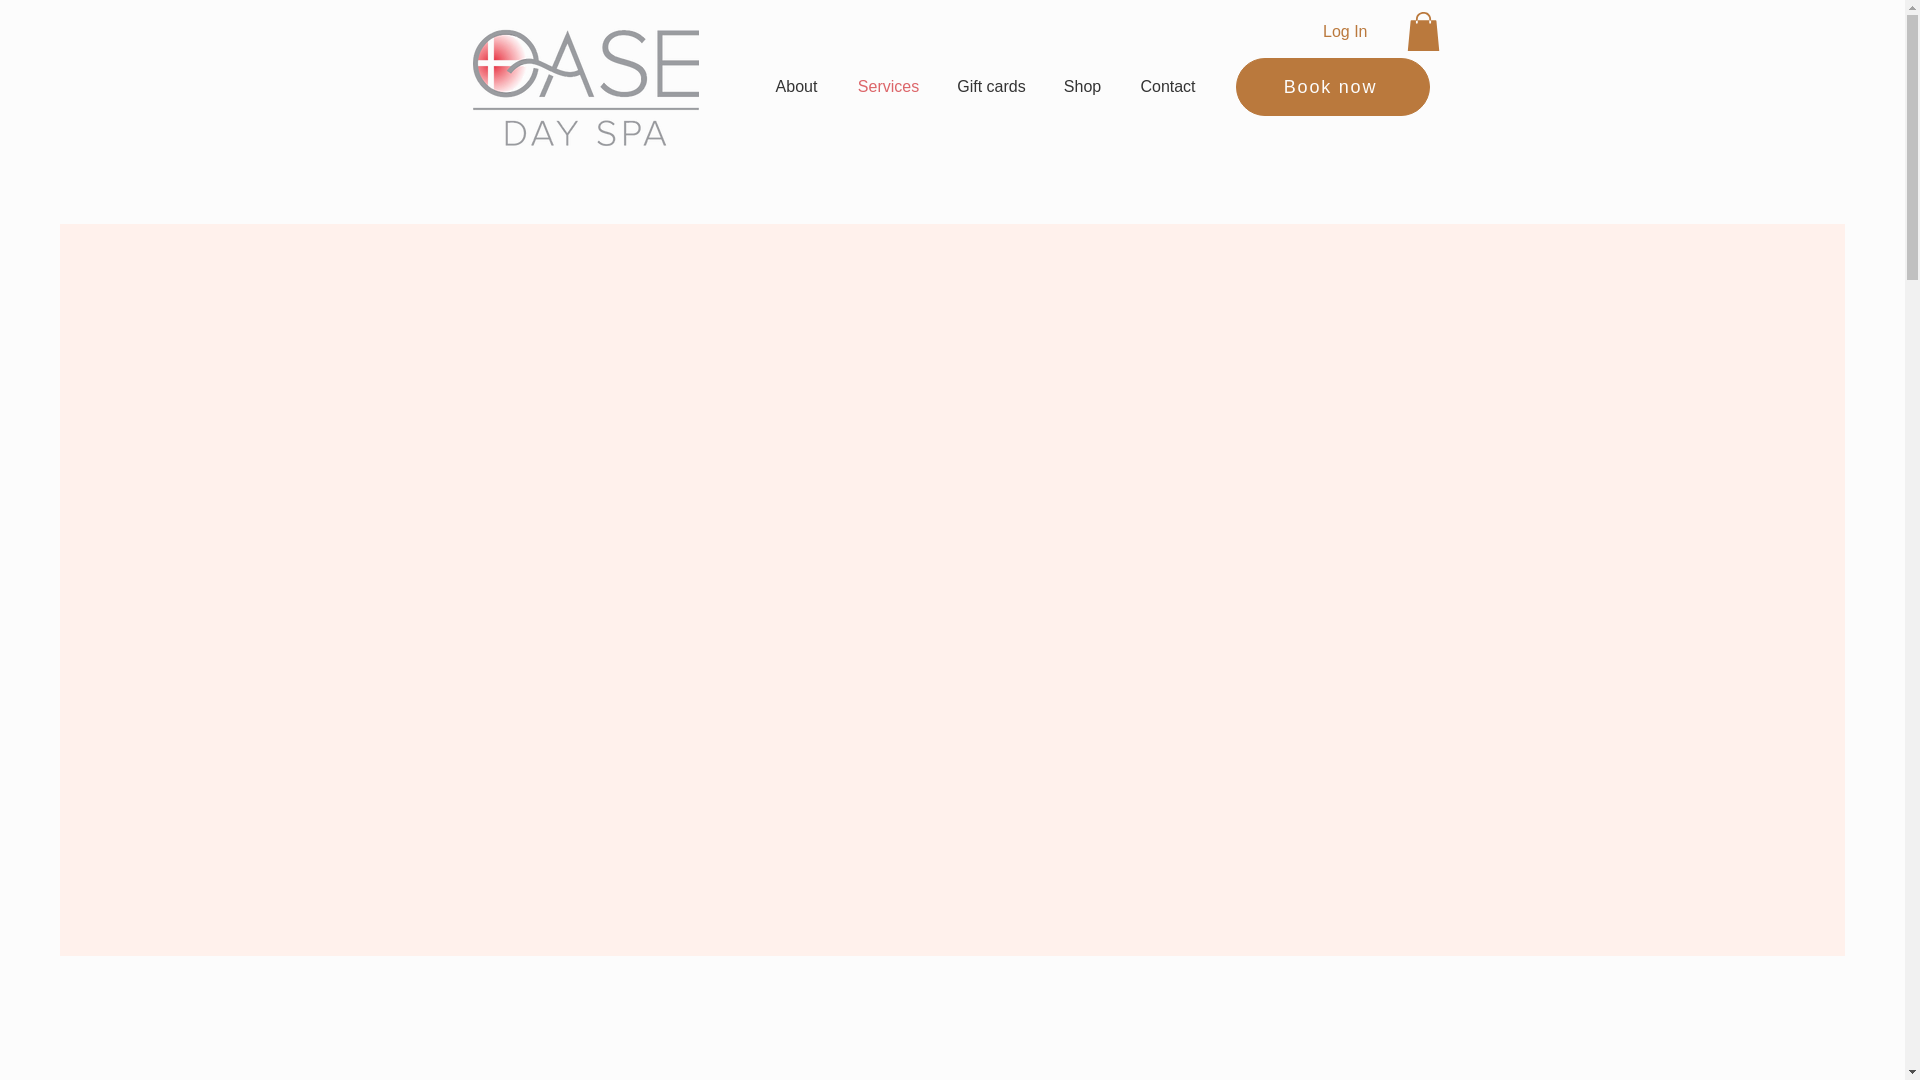 The height and width of the screenshot is (1080, 1920). Describe the element at coordinates (1344, 32) in the screenshot. I see `Log In` at that location.